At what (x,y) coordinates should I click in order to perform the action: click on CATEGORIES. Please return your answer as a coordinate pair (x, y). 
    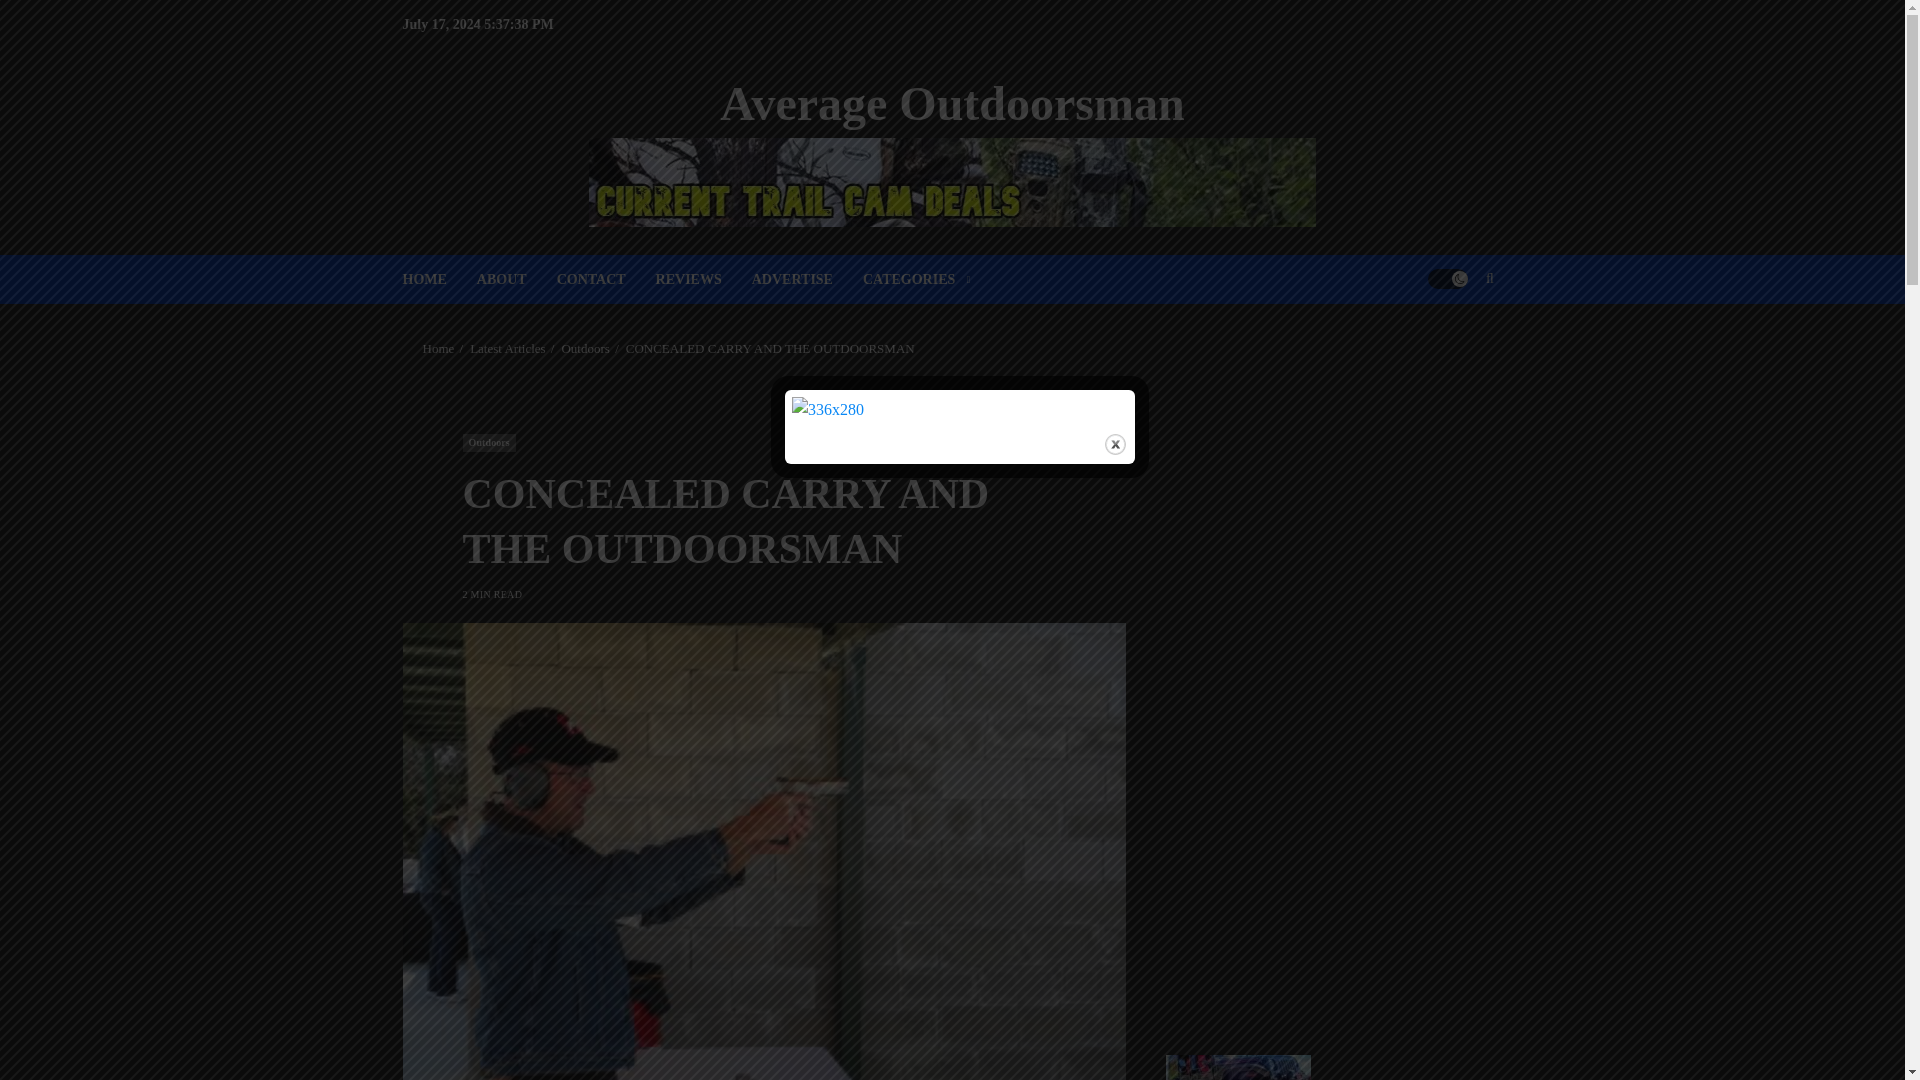
    Looking at the image, I should click on (916, 278).